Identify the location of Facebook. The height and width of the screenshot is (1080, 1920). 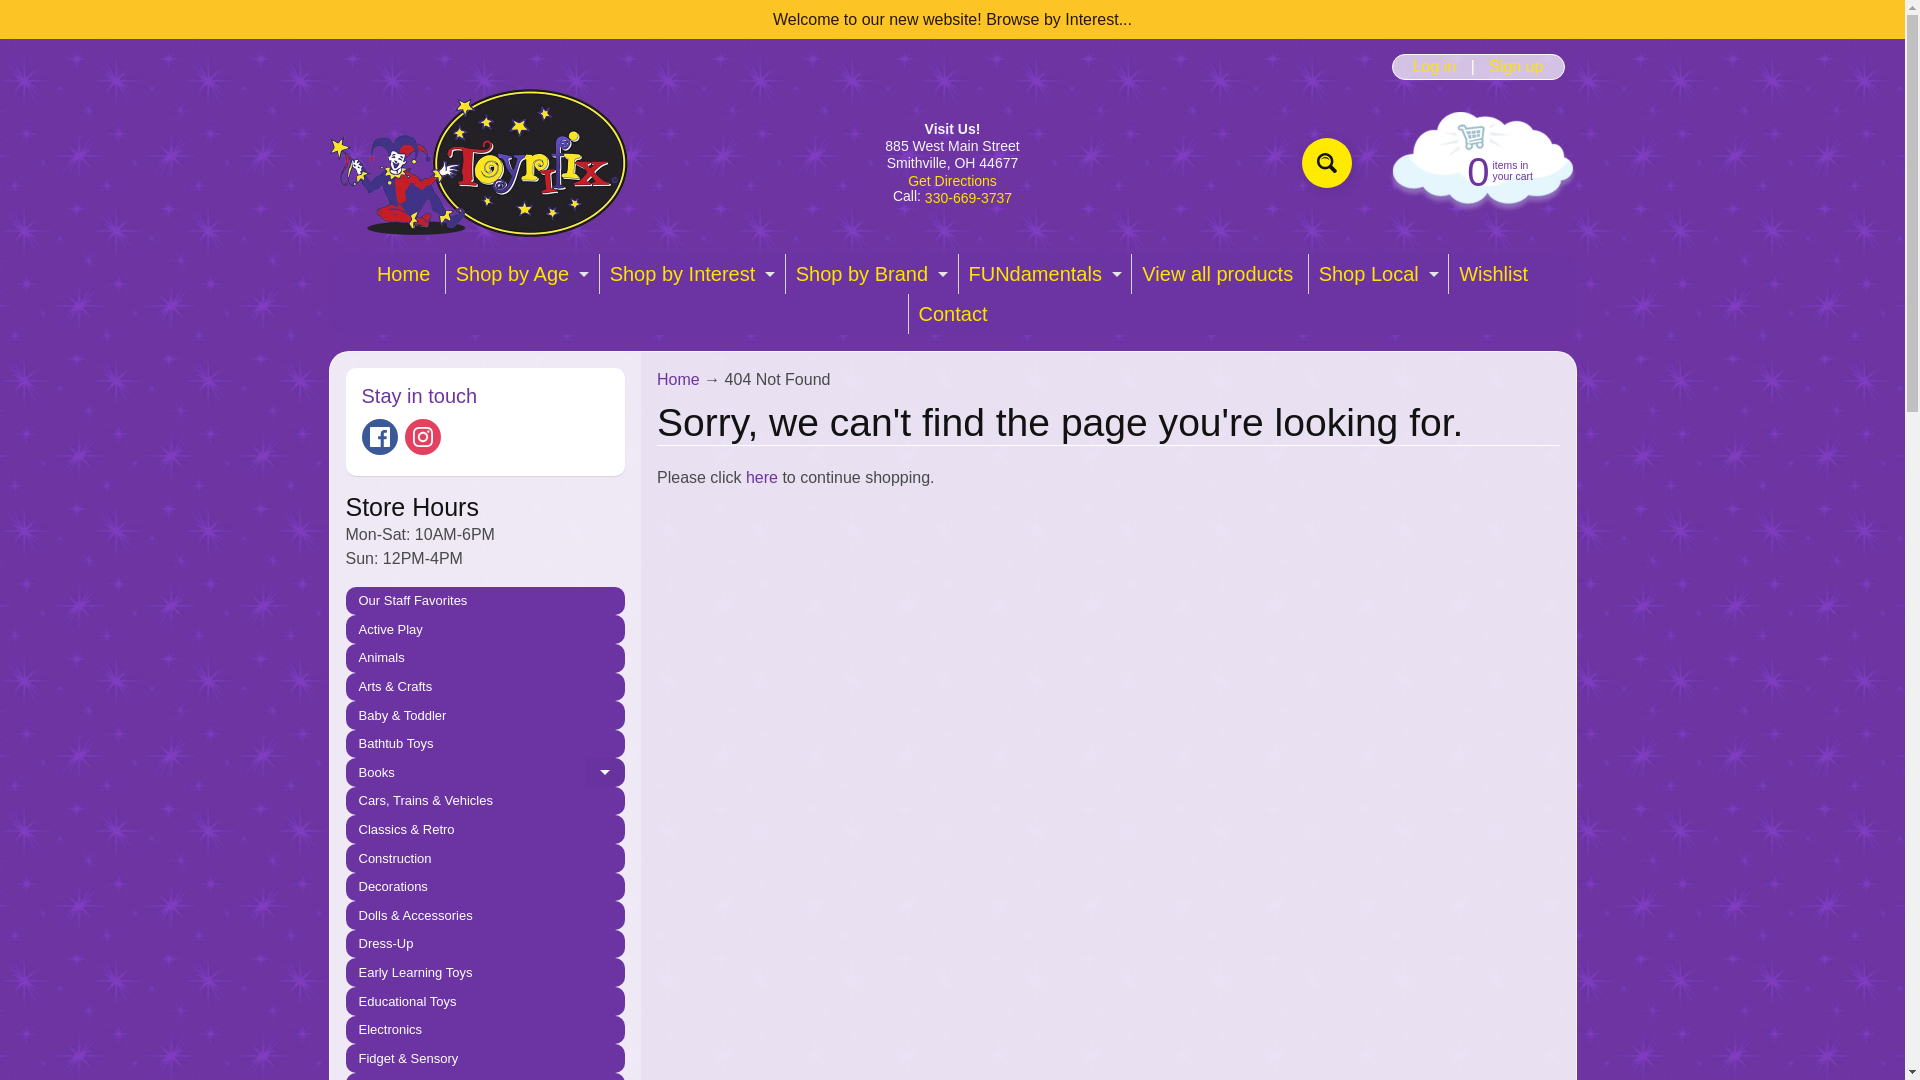
(519, 273).